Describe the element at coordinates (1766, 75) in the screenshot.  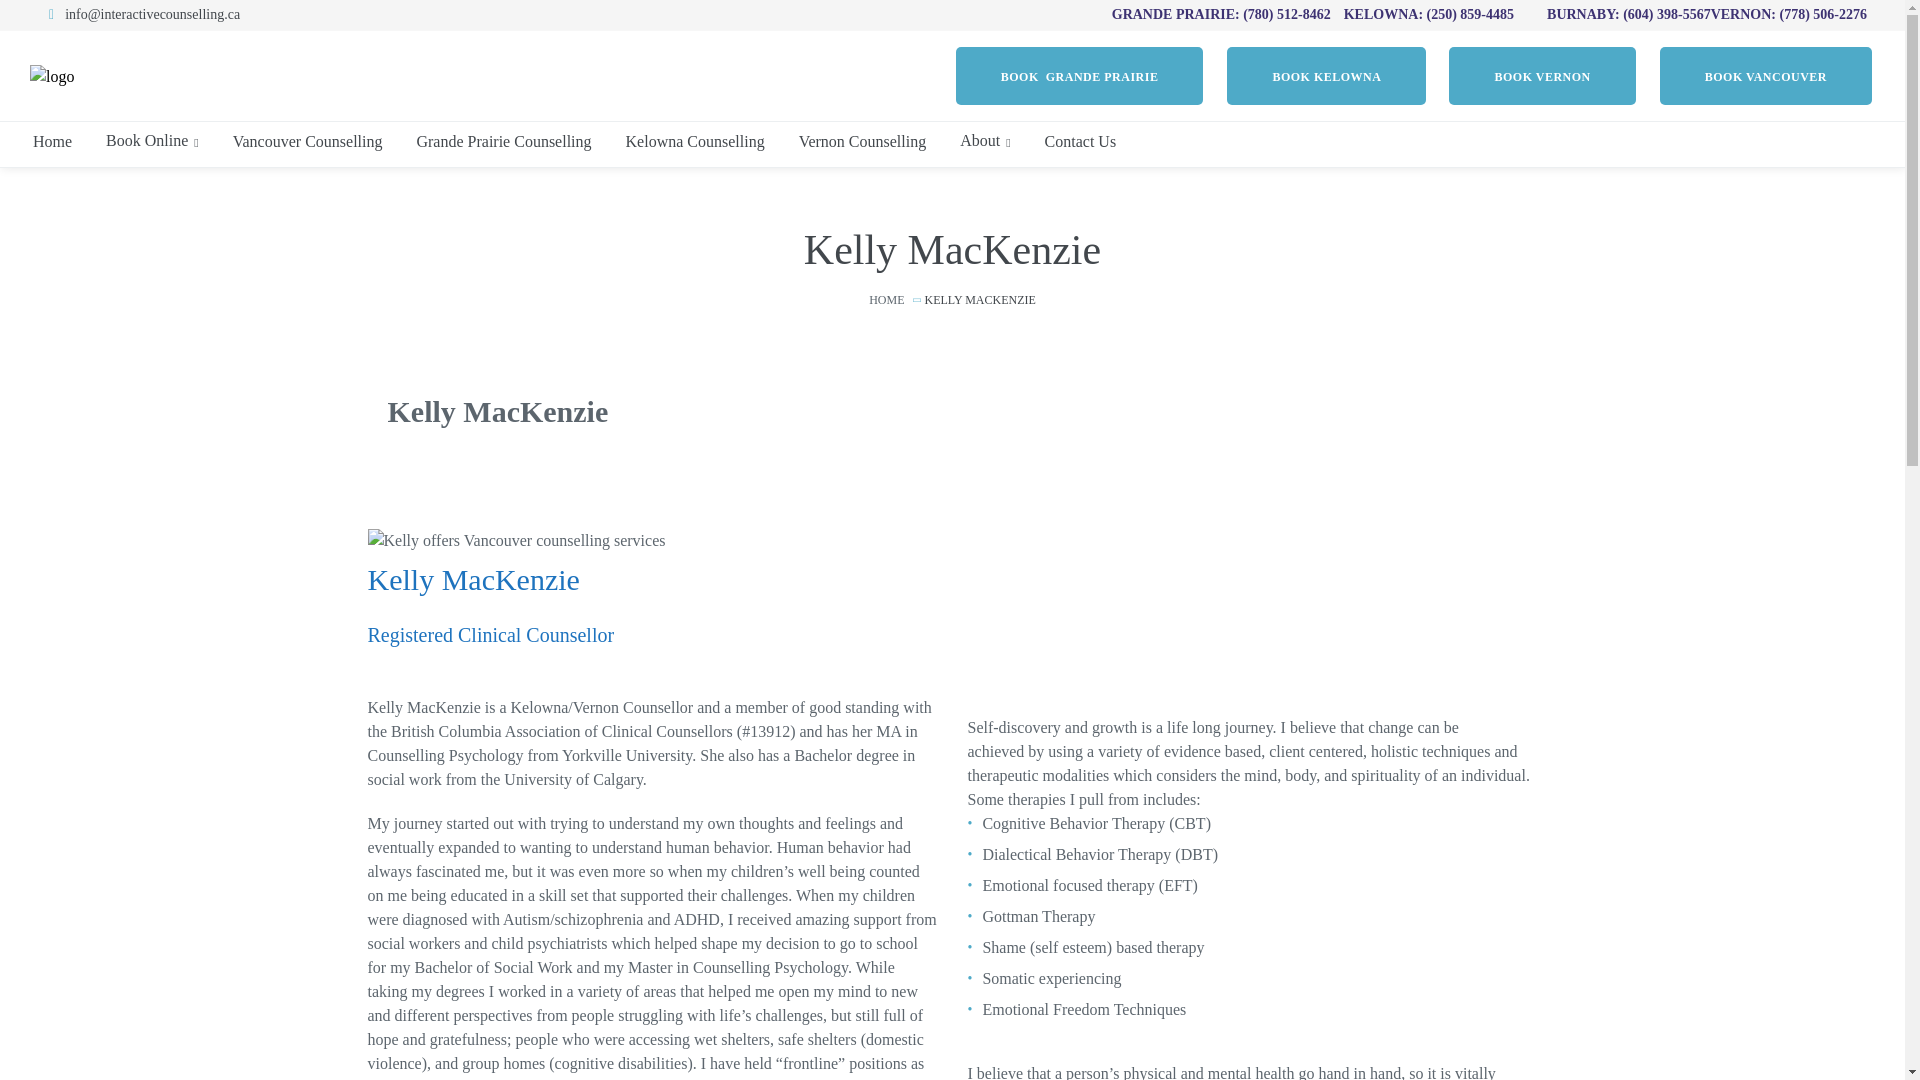
I see `BOOK VANCOUVER` at that location.